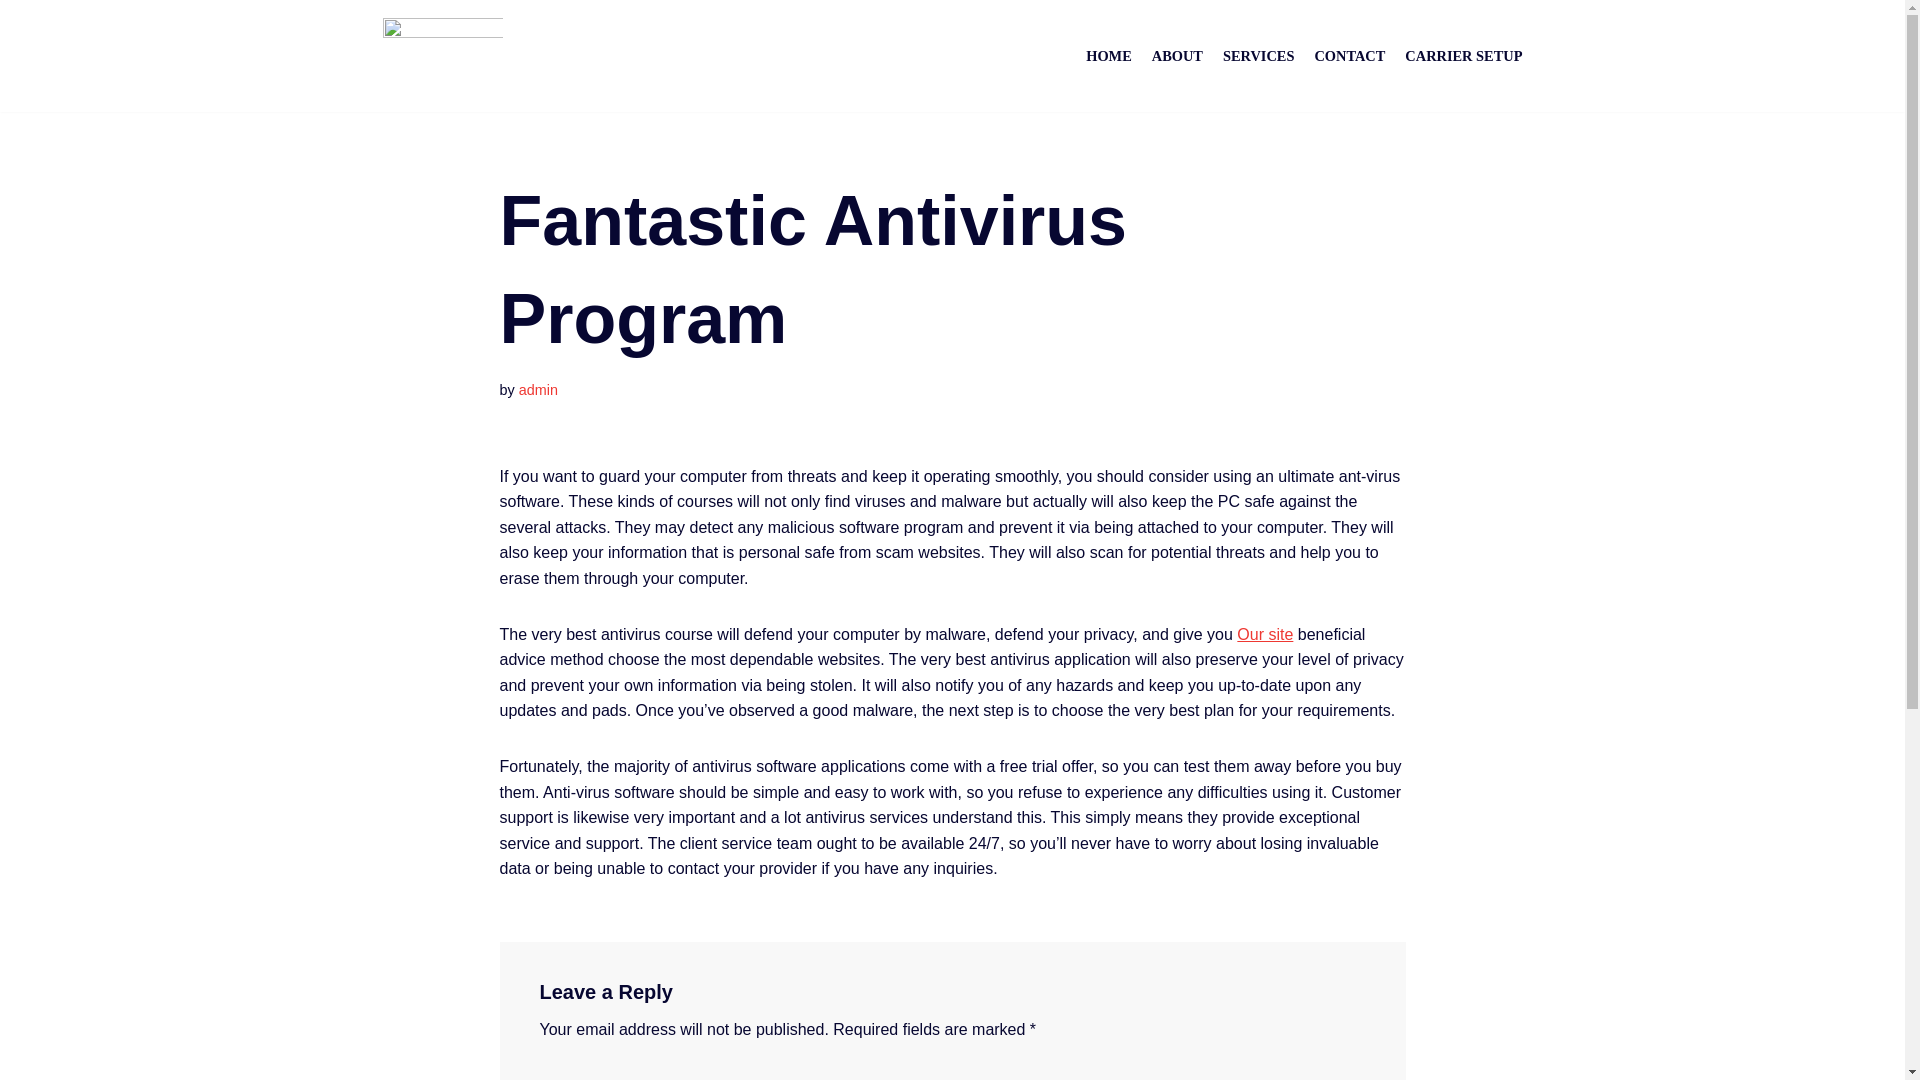 The image size is (1920, 1080). Describe the element at coordinates (538, 390) in the screenshot. I see `Posts by admin` at that location.